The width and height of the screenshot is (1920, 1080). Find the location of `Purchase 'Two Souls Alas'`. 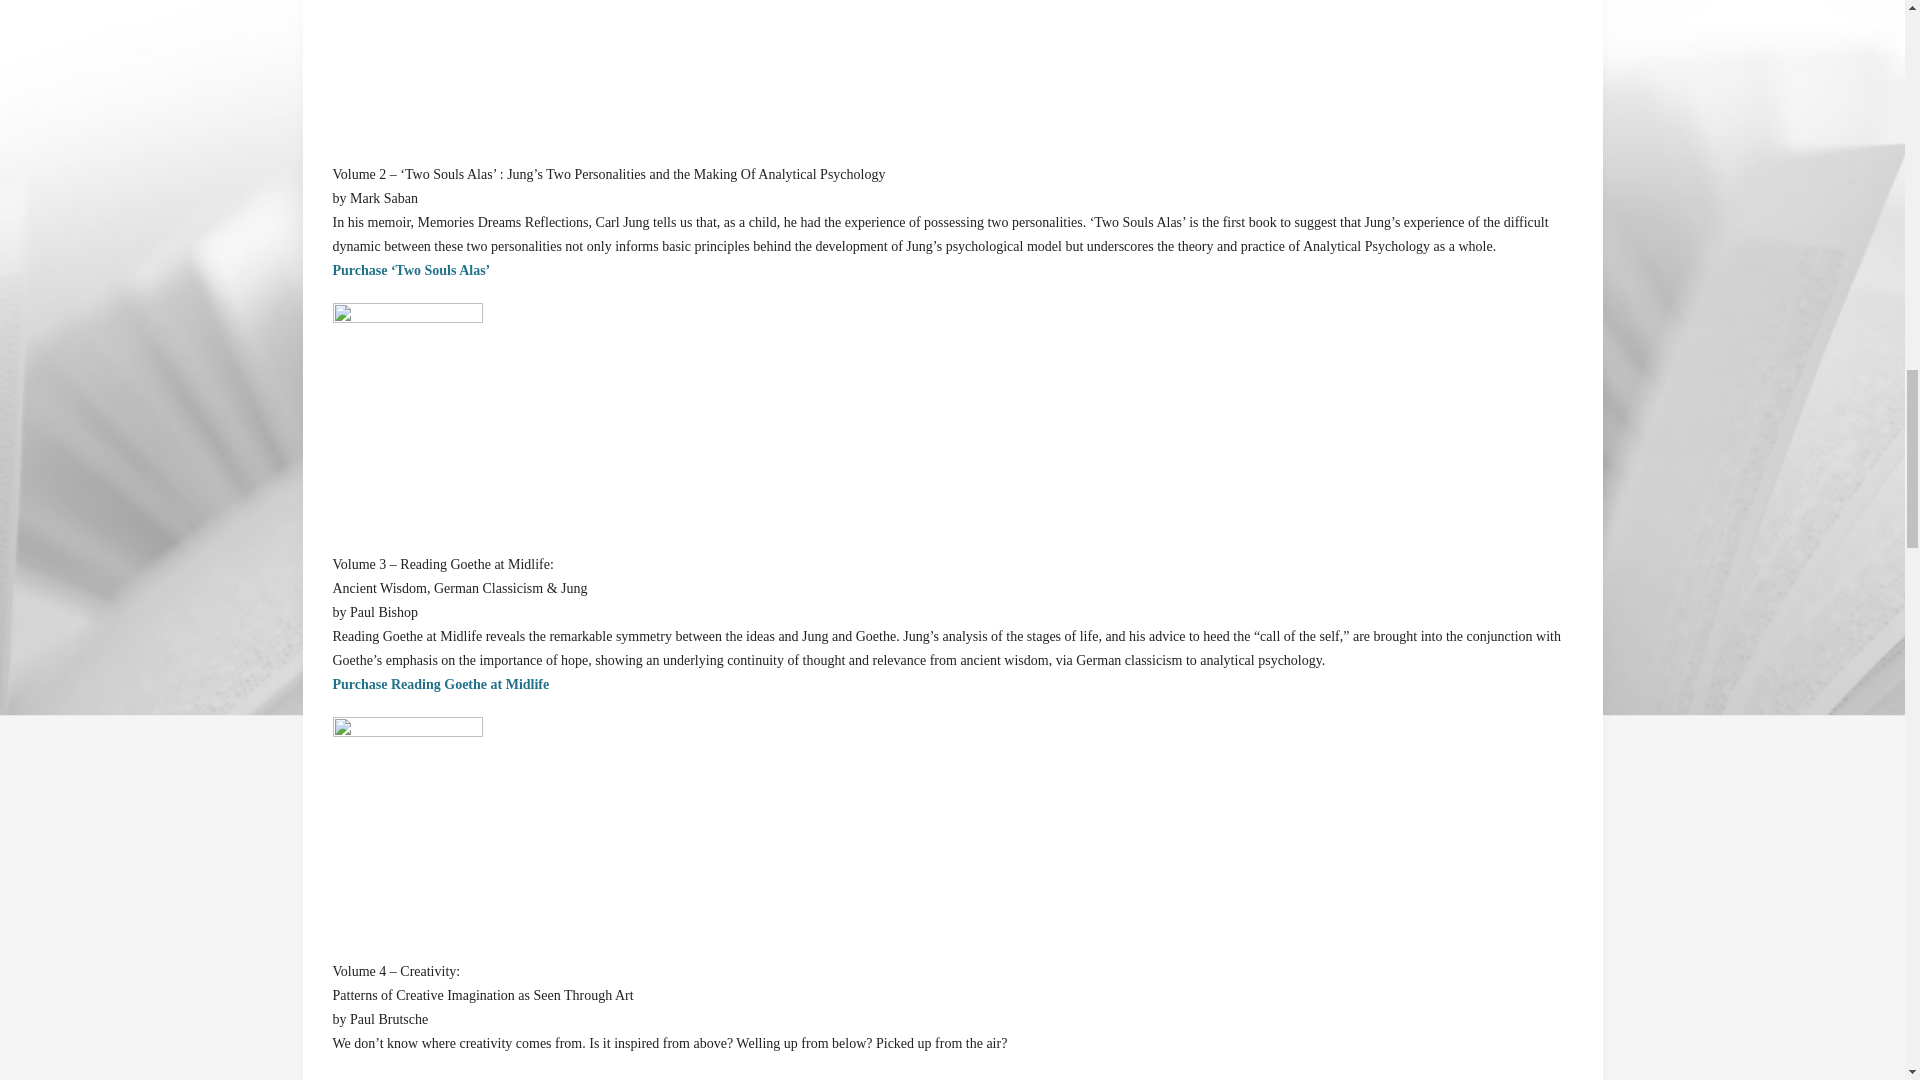

Purchase 'Two Souls Alas' is located at coordinates (410, 270).